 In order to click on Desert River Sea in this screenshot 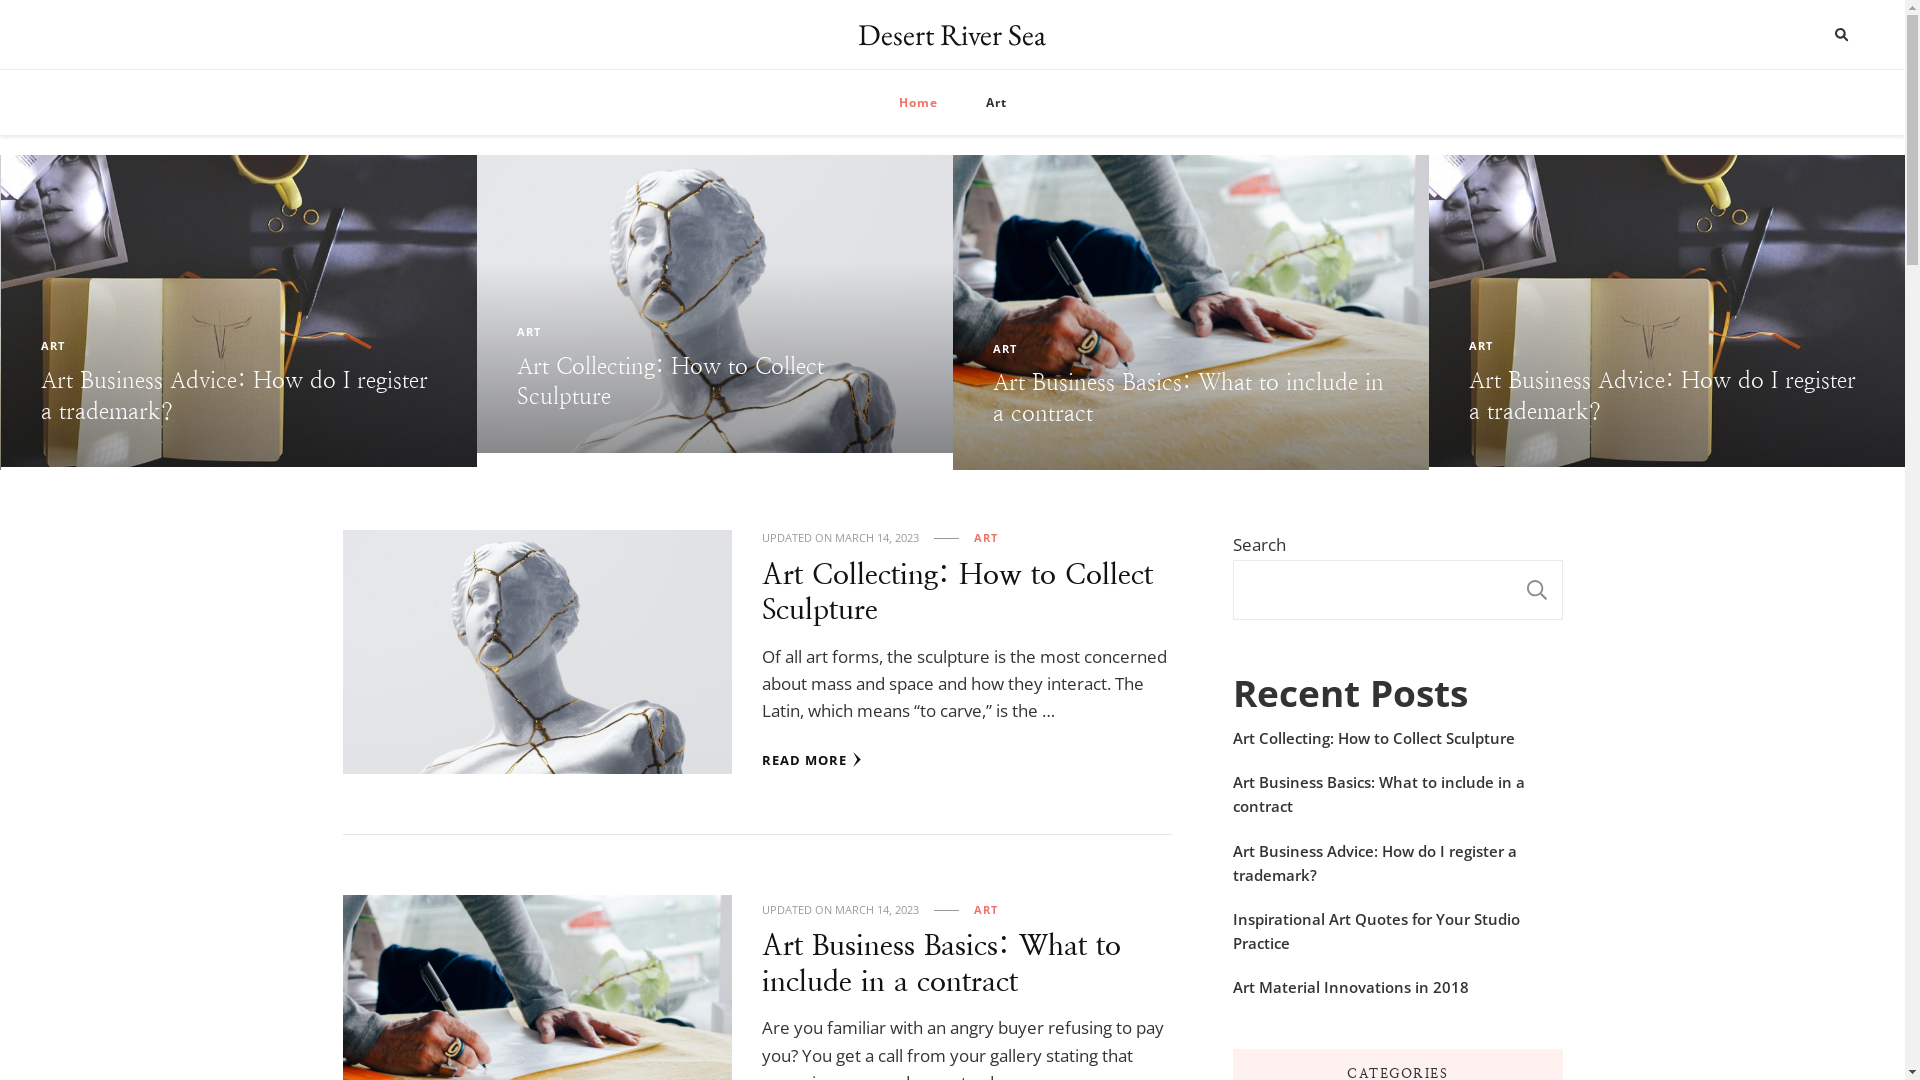, I will do `click(952, 34)`.